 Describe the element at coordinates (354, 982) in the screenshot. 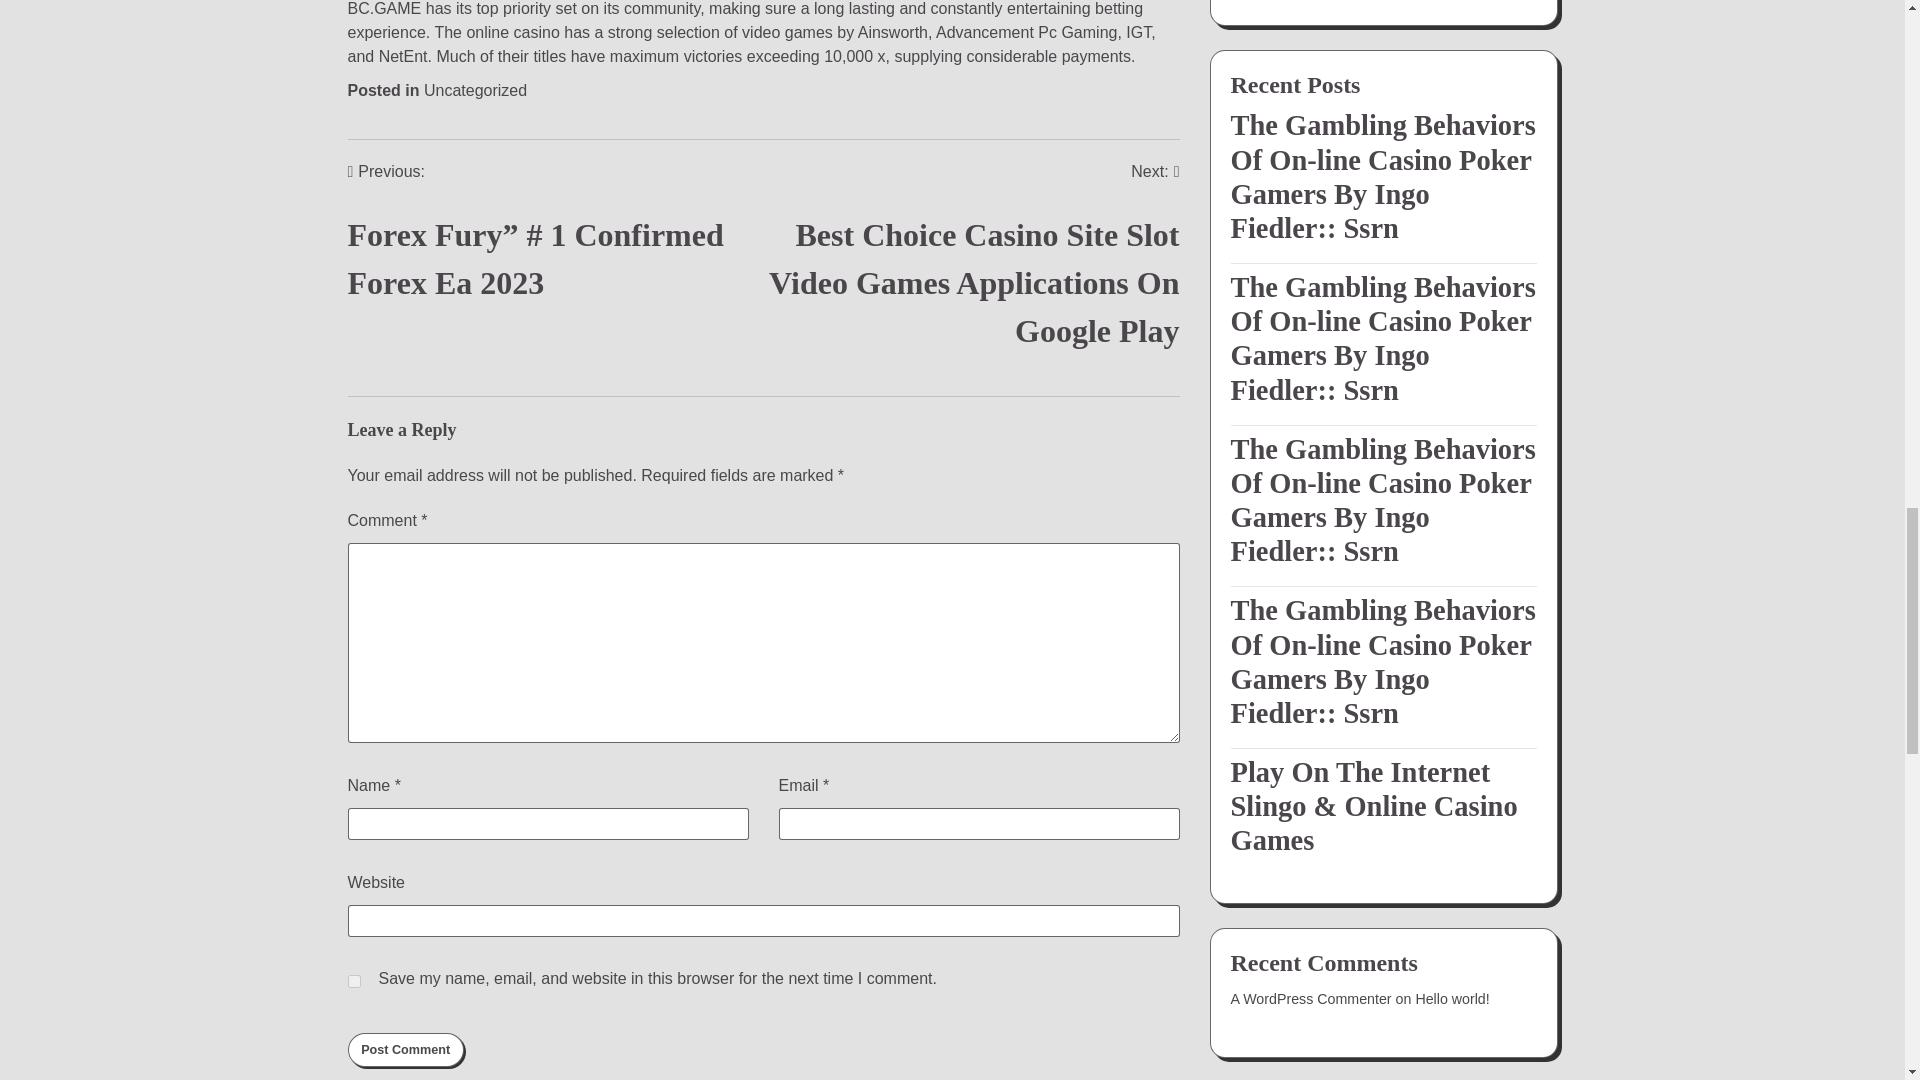

I see `yes` at that location.